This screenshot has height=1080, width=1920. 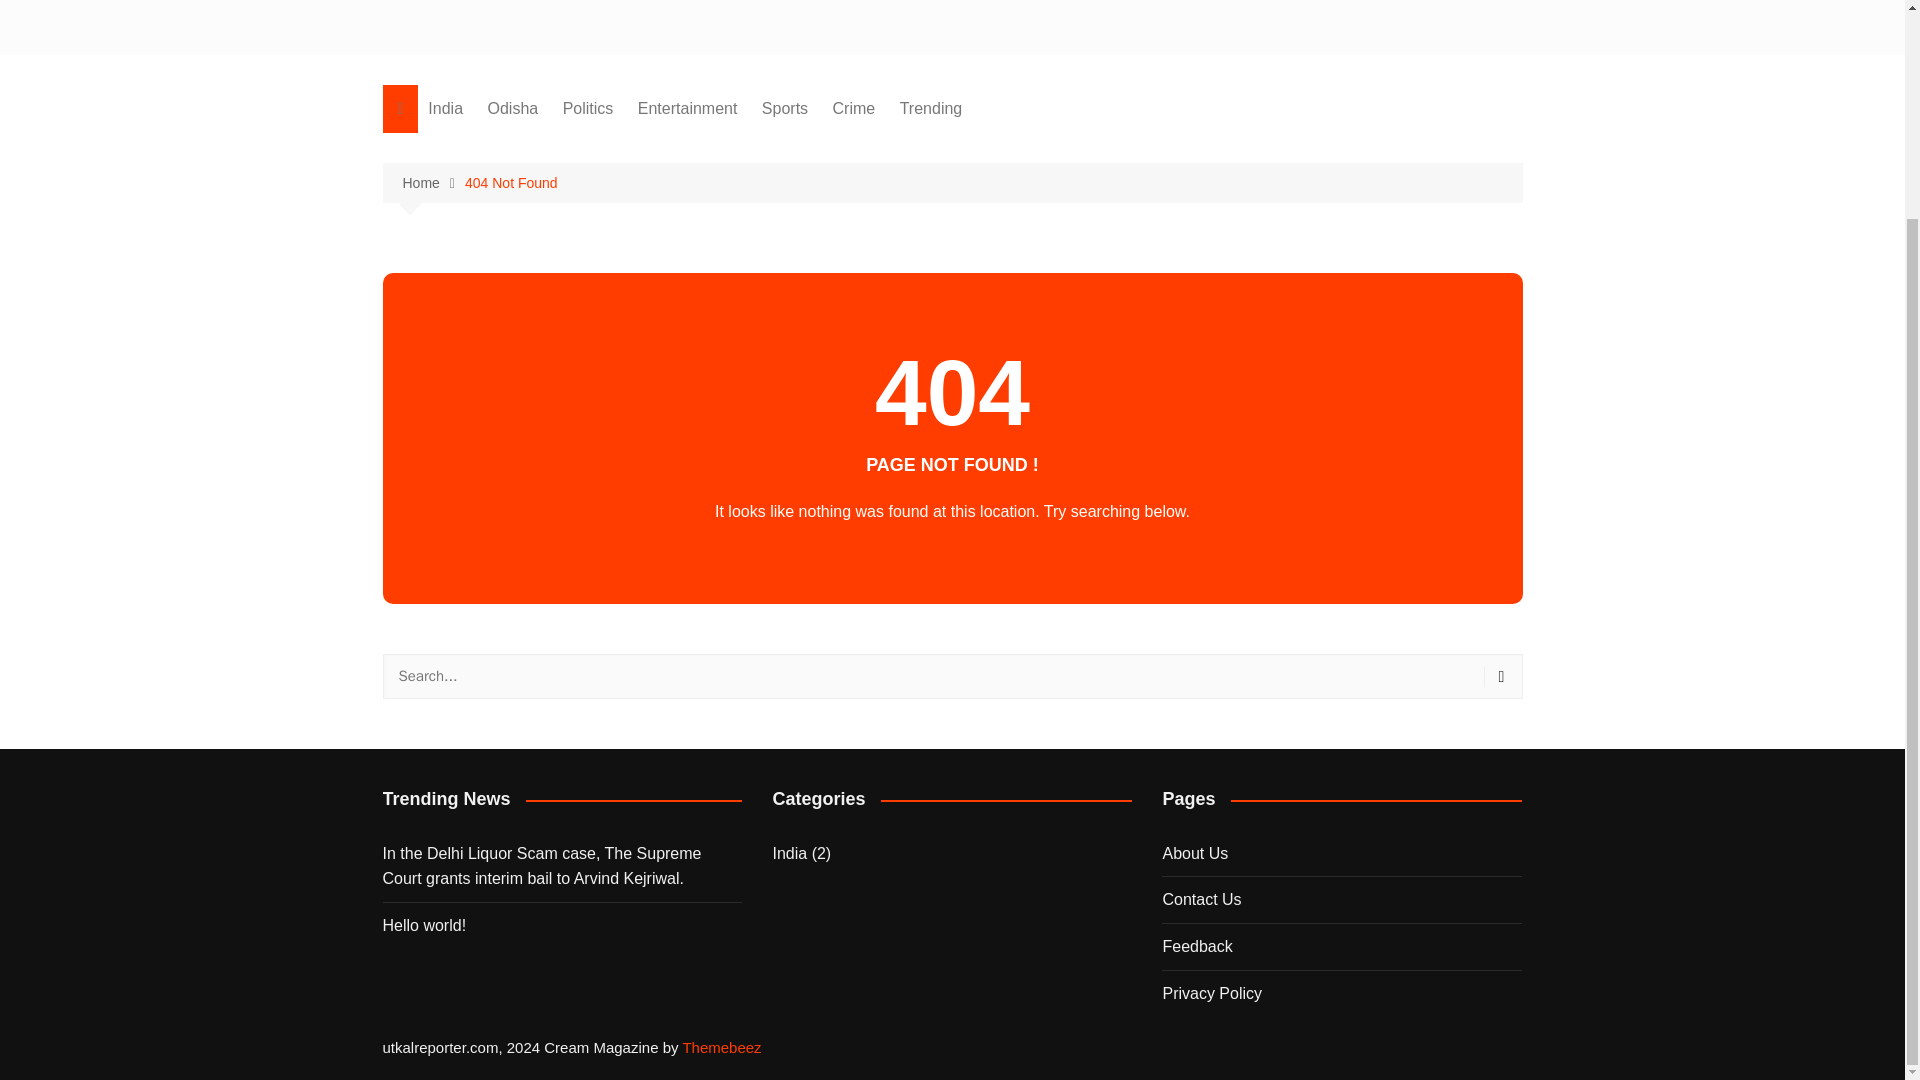 I want to click on Hello world!, so click(x=562, y=925).